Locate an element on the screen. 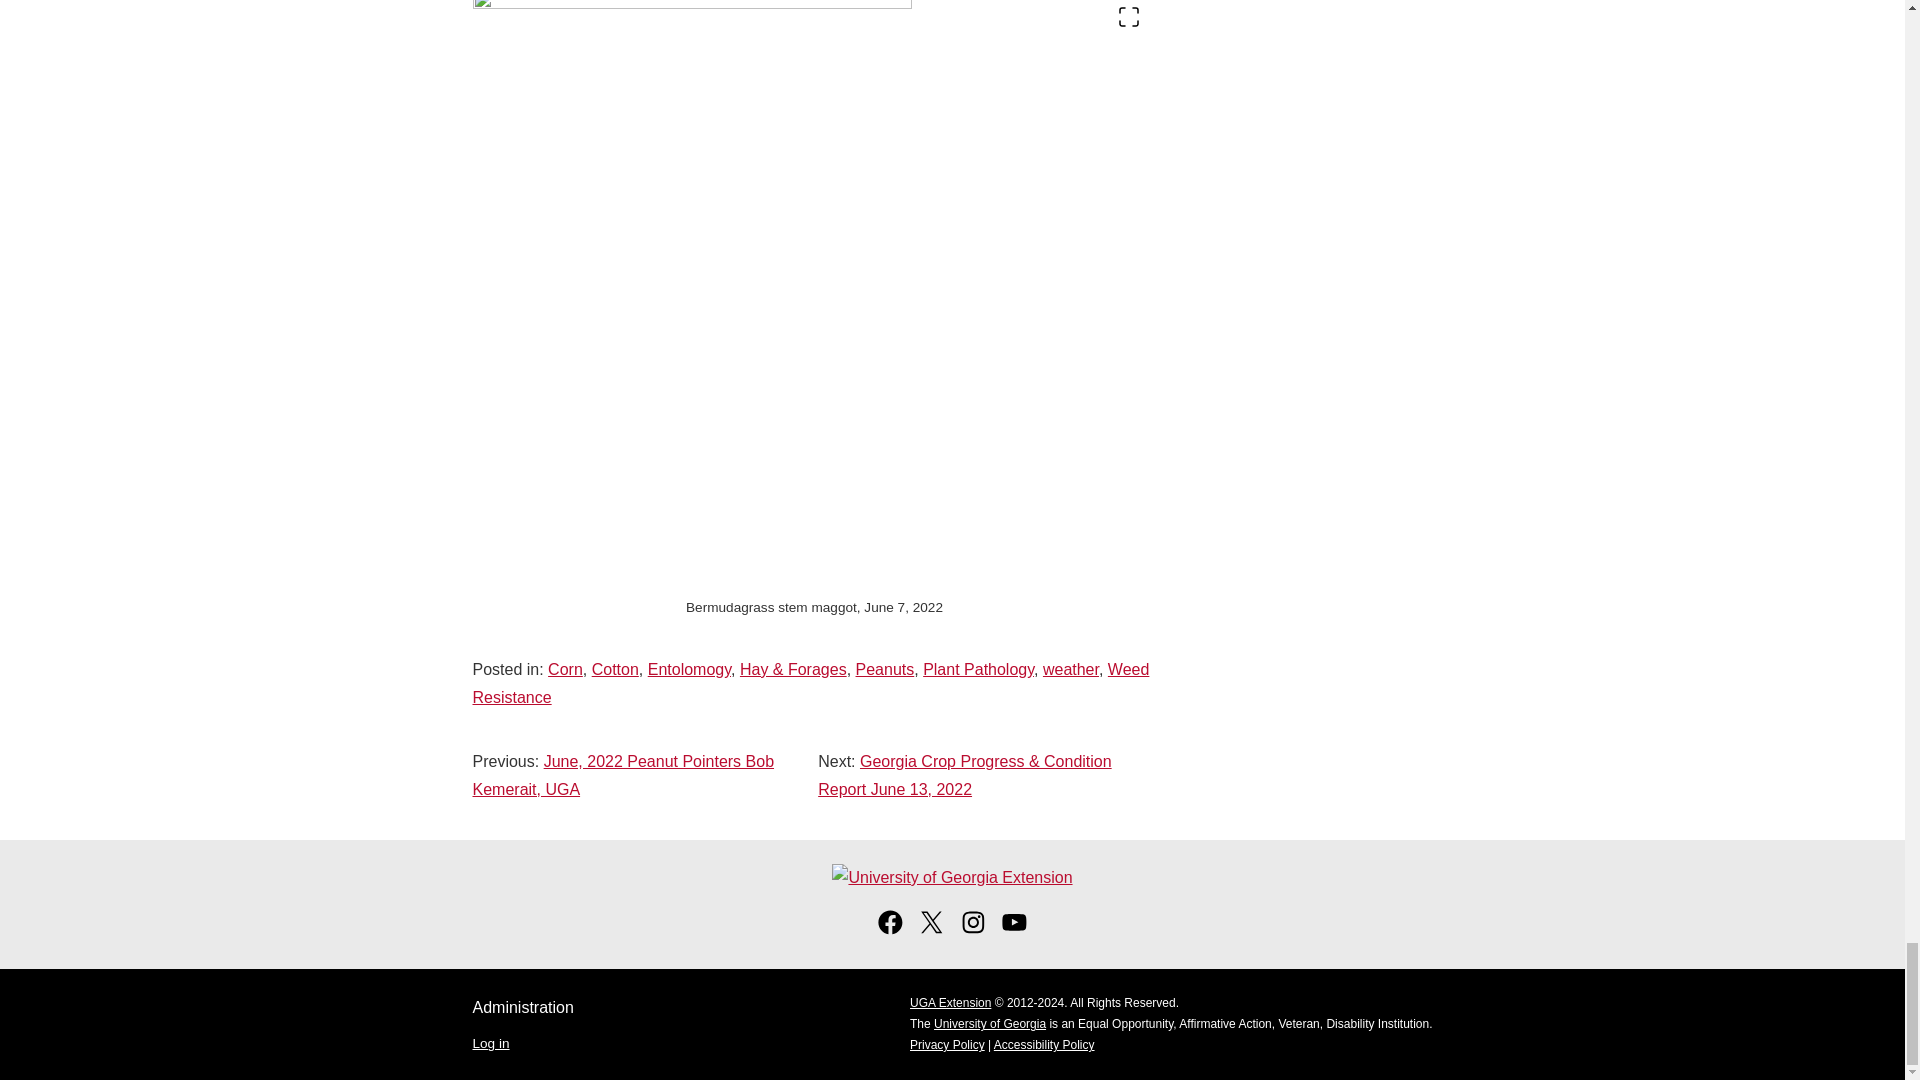 The height and width of the screenshot is (1080, 1920). Weed Resistance is located at coordinates (810, 683).